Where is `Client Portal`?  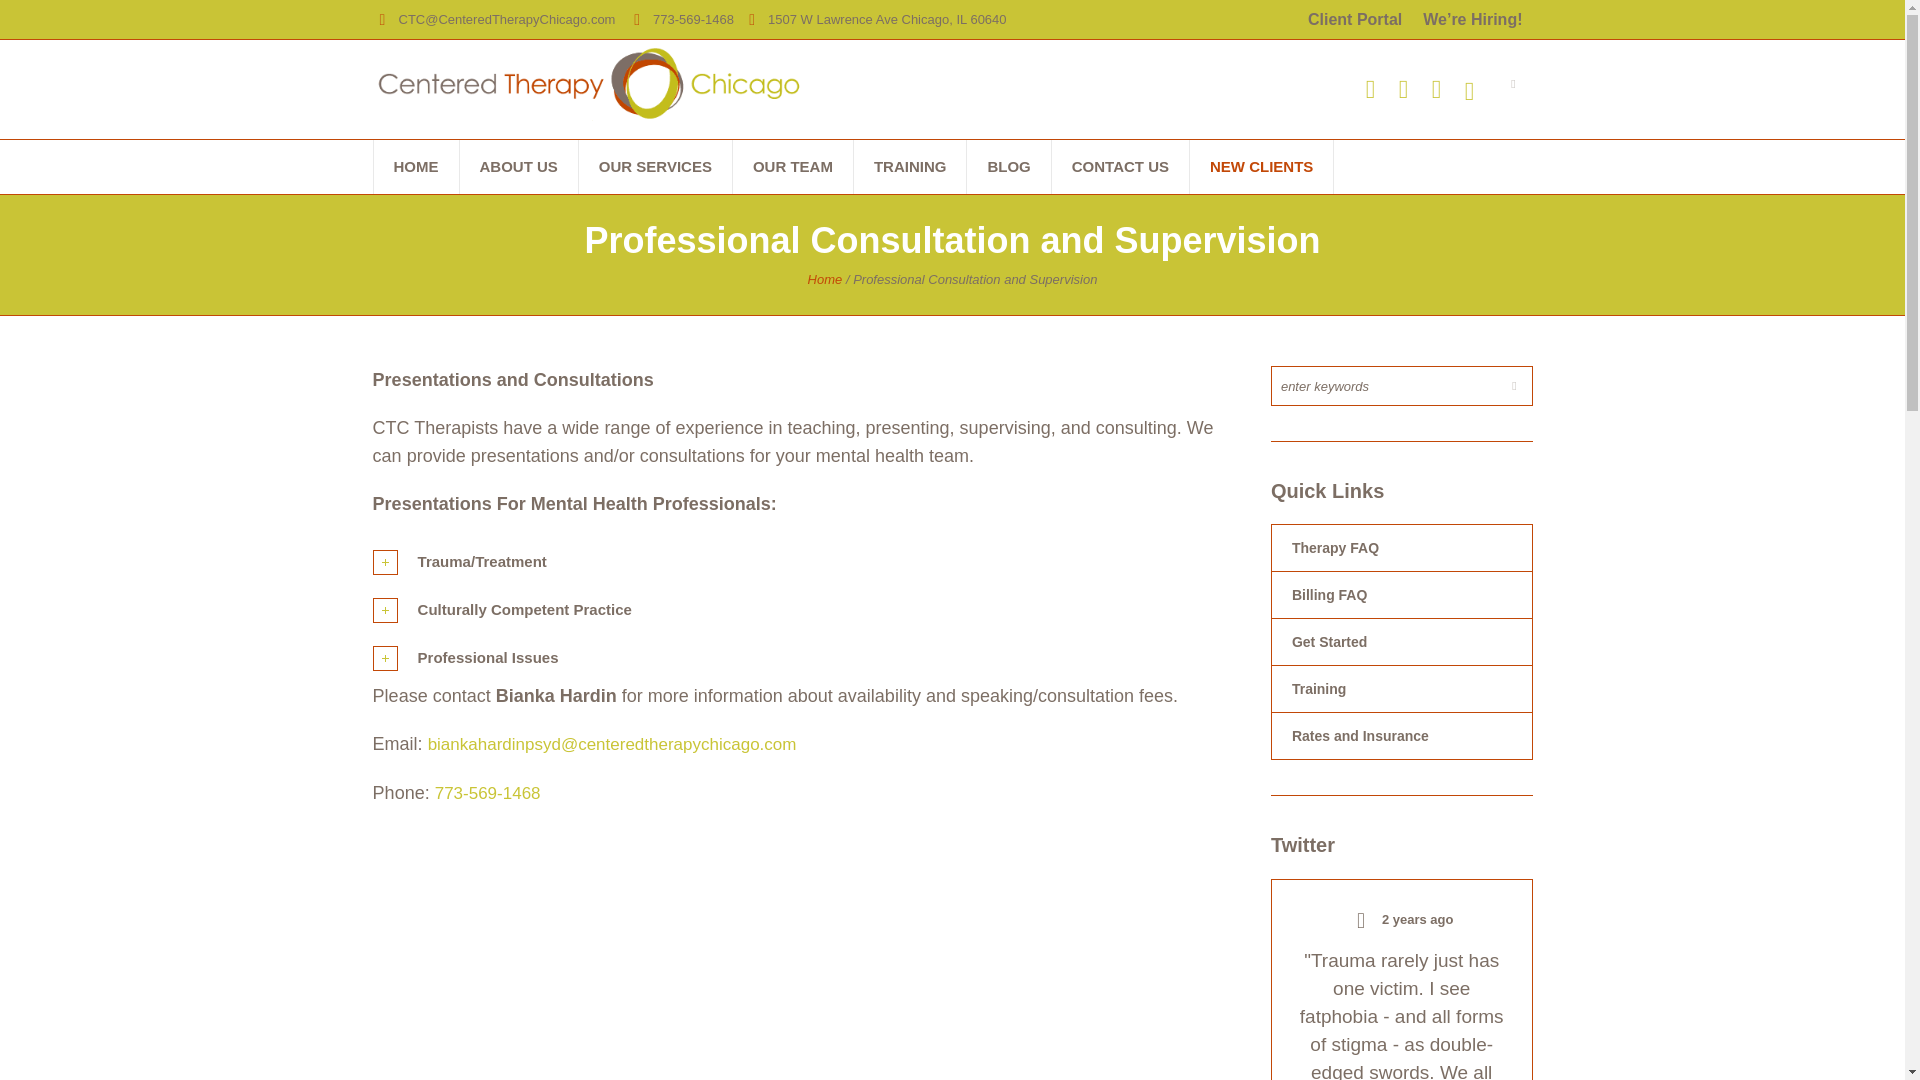 Client Portal is located at coordinates (1354, 19).